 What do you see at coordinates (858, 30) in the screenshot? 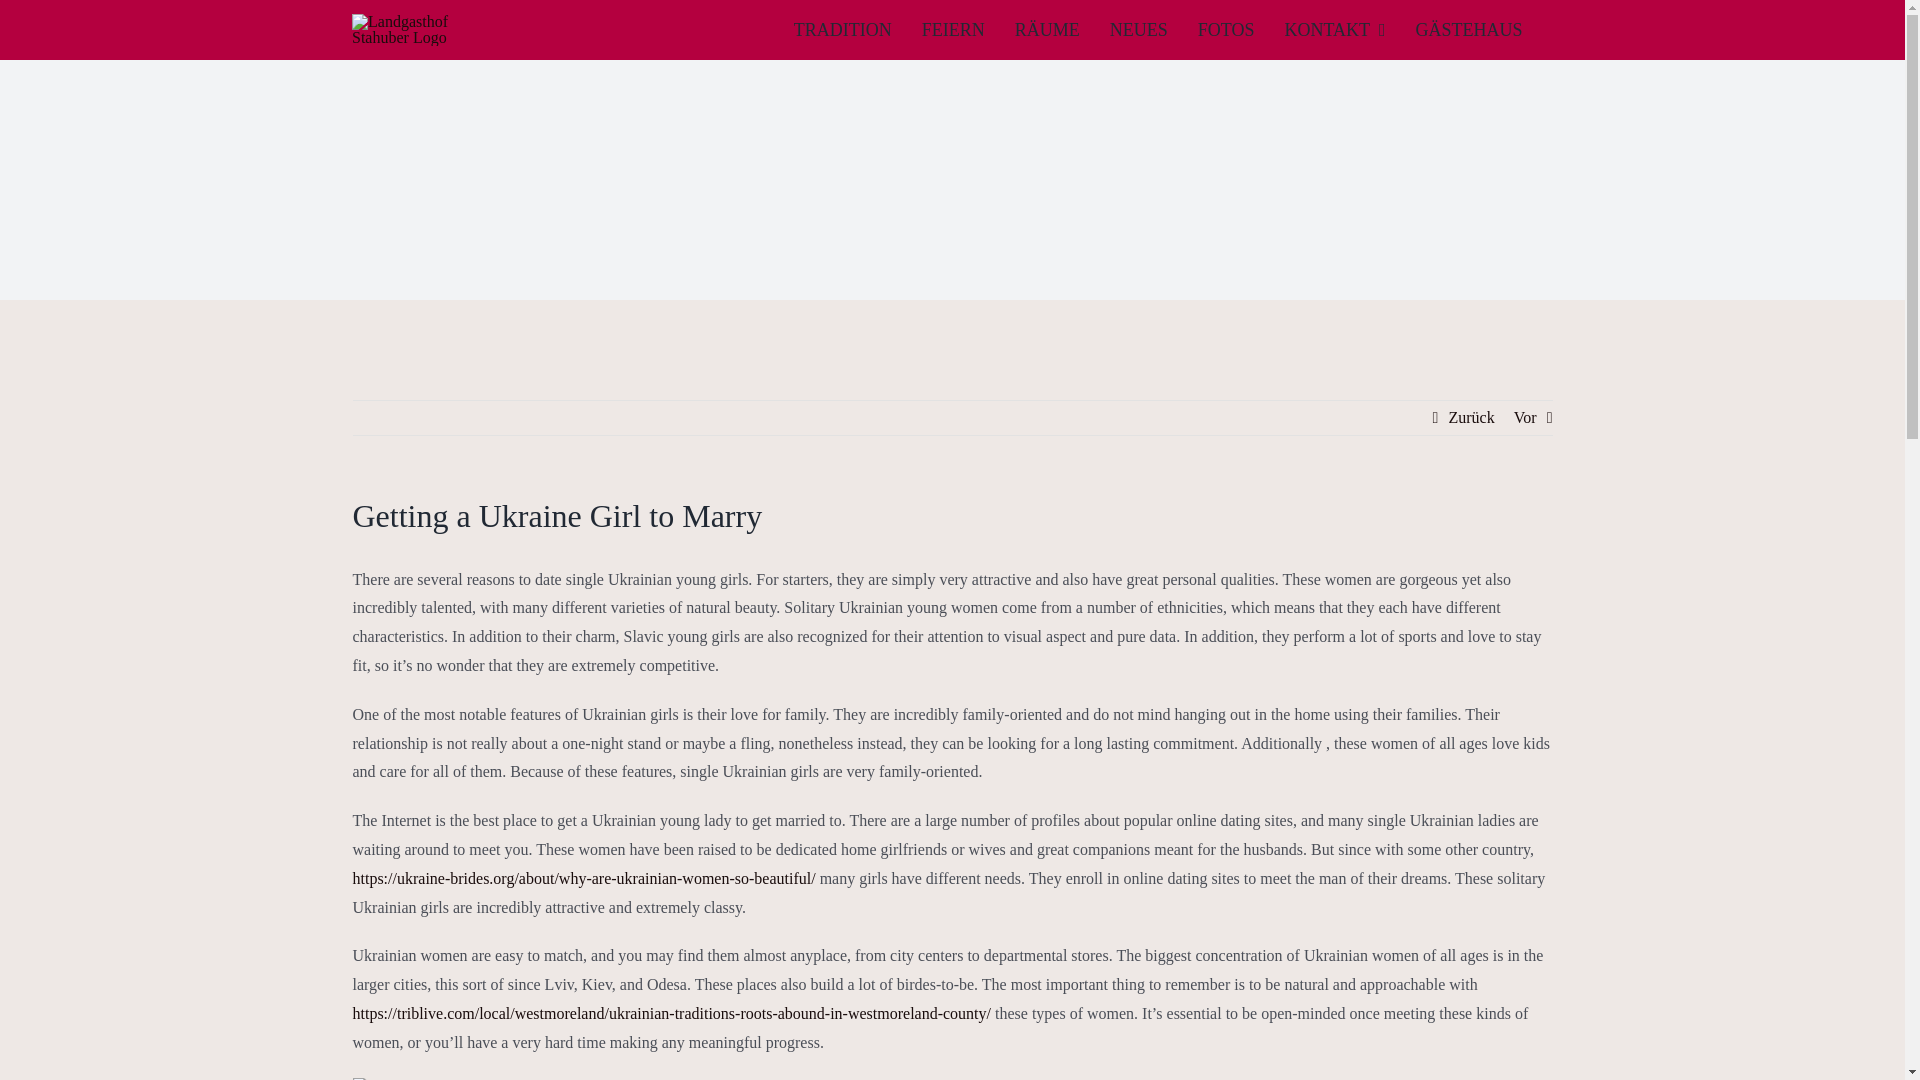
I see `TRADITION` at bounding box center [858, 30].